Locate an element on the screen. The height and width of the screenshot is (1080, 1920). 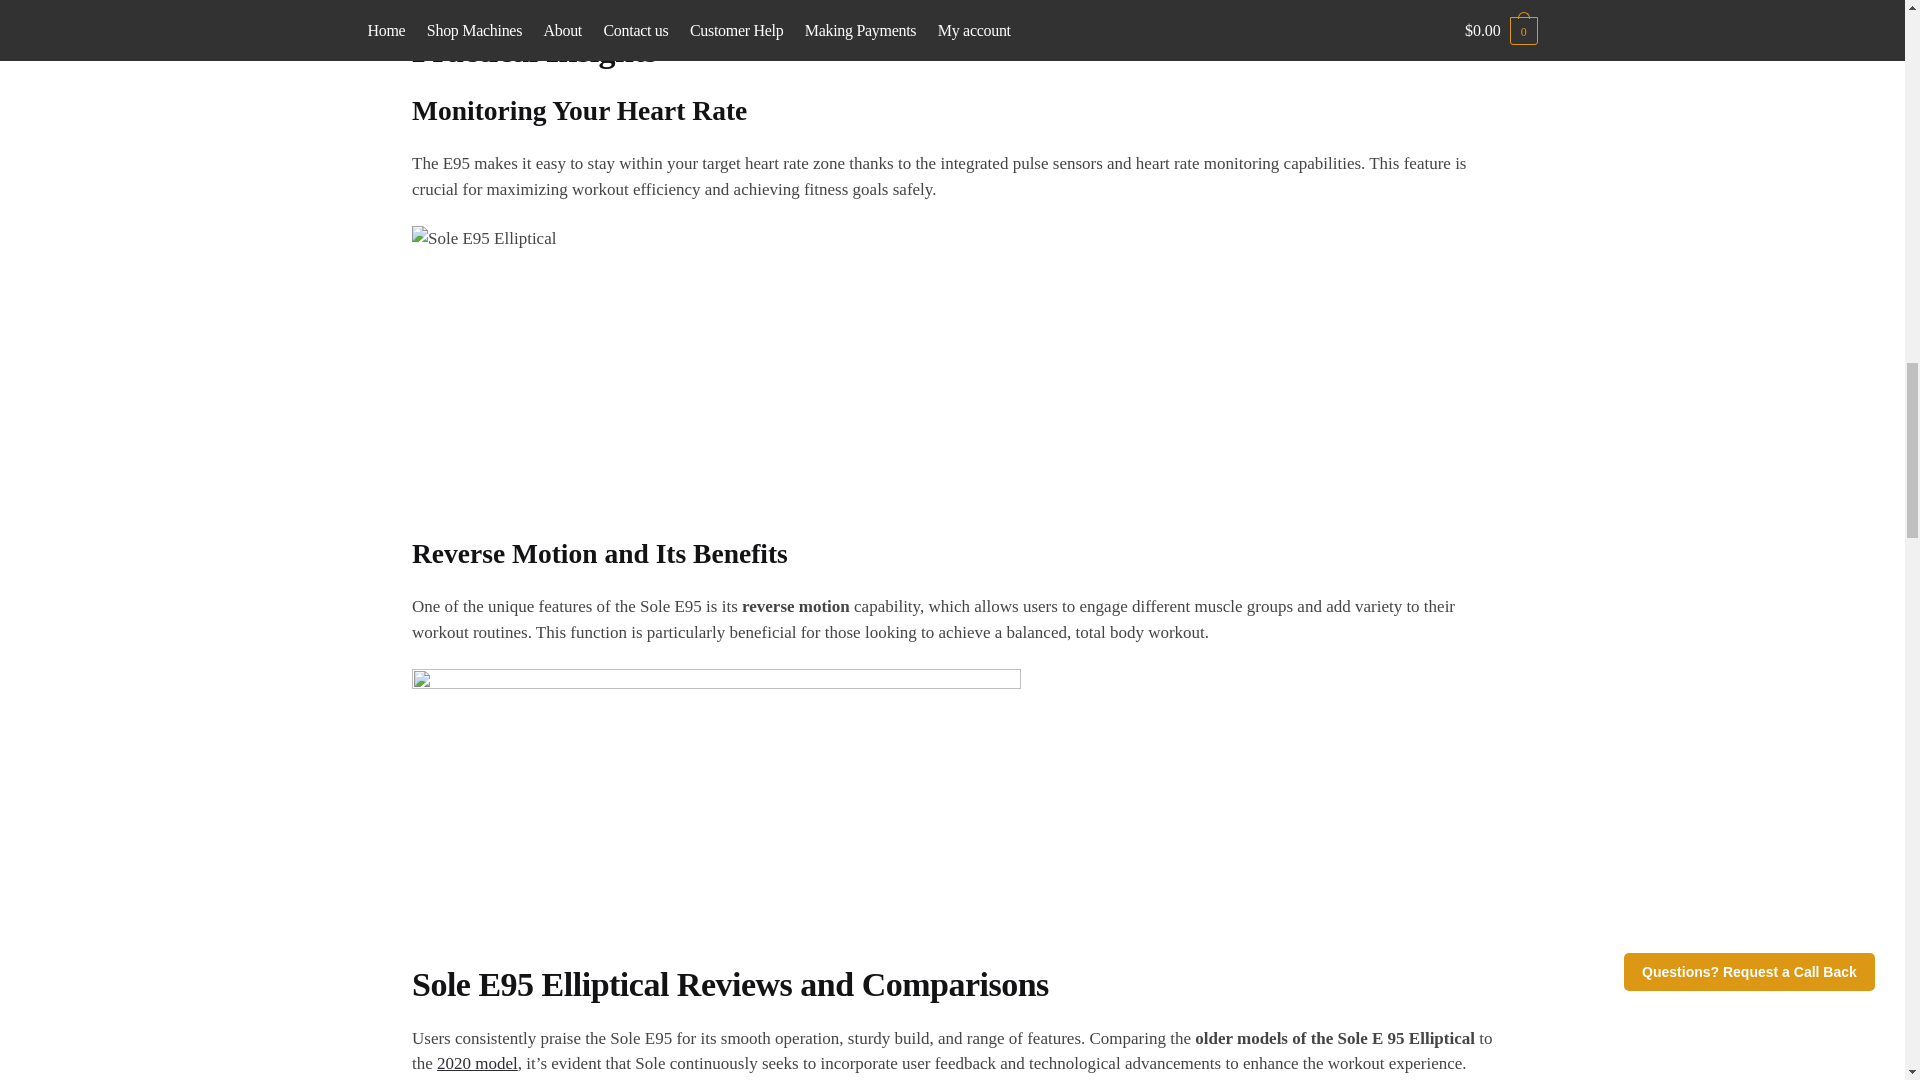
Sole E95 Elliptical is located at coordinates (730, 379).